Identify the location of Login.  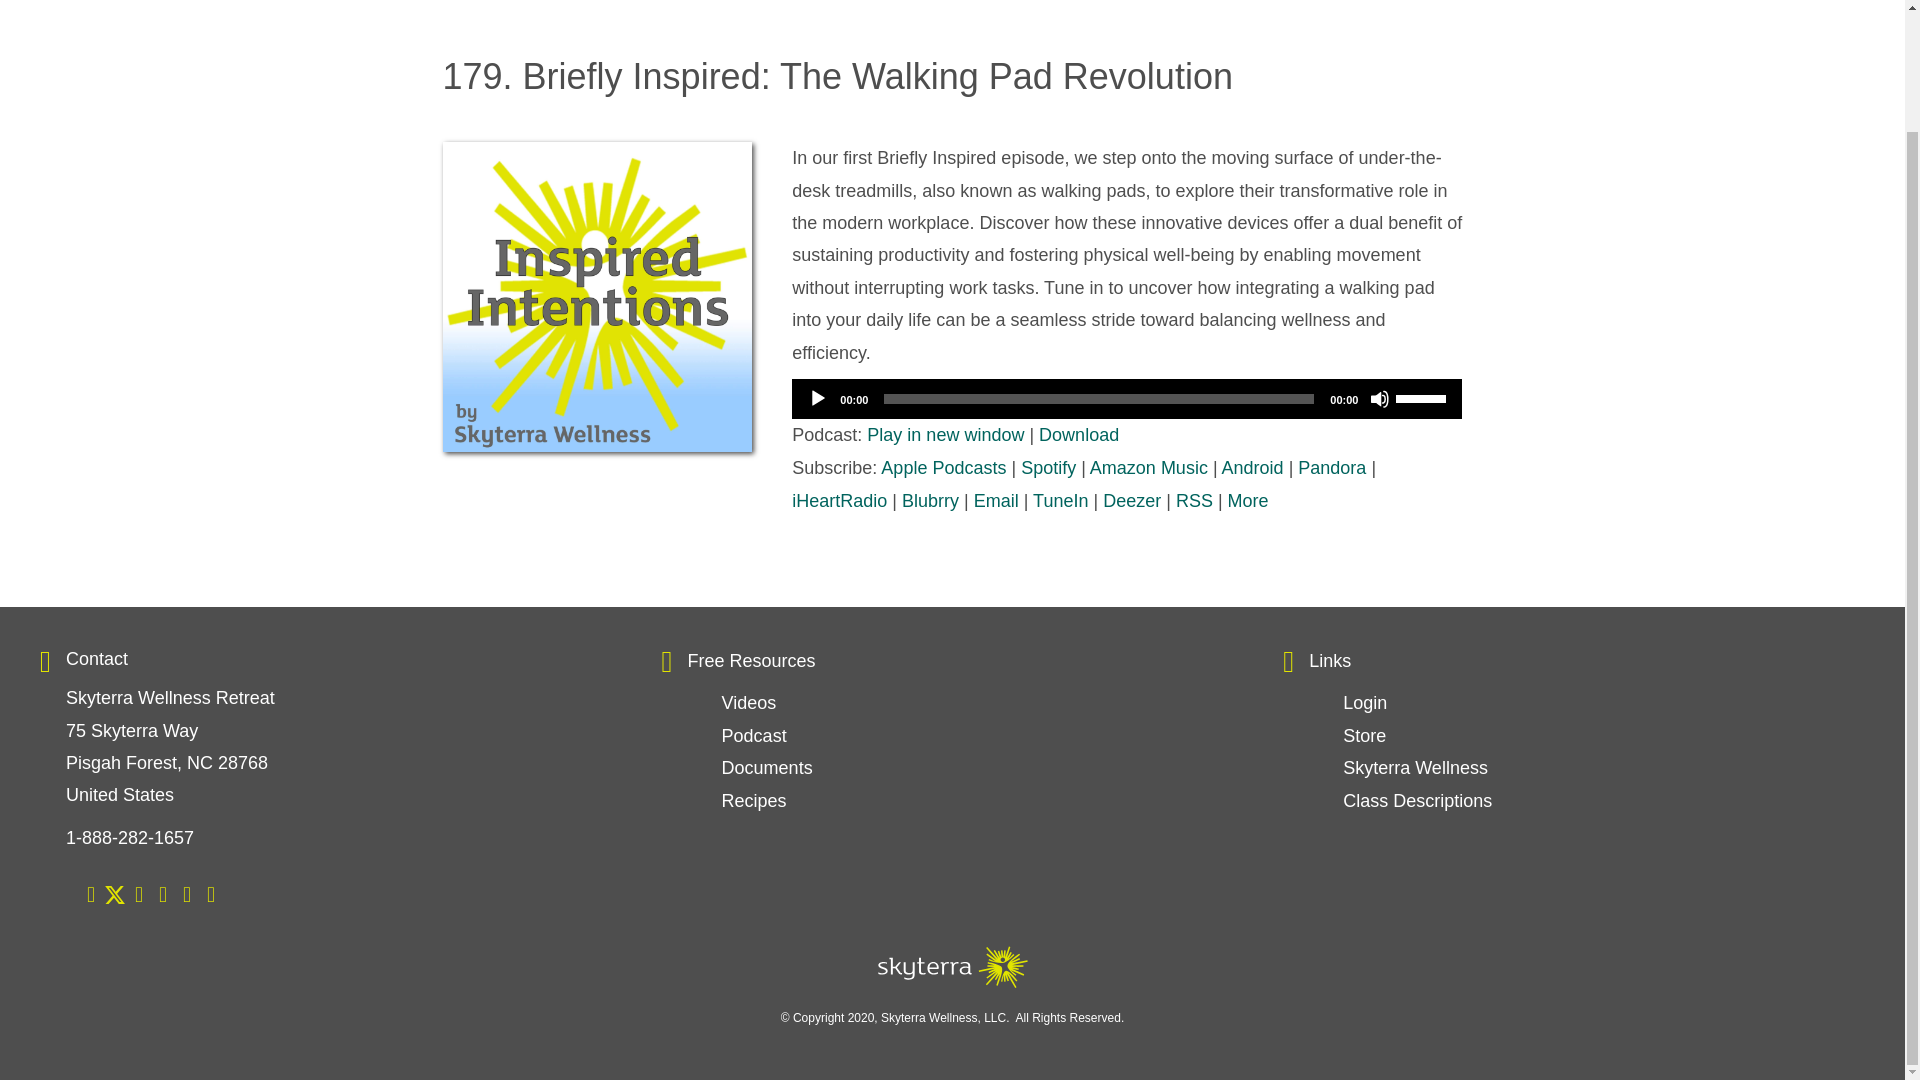
(1364, 702).